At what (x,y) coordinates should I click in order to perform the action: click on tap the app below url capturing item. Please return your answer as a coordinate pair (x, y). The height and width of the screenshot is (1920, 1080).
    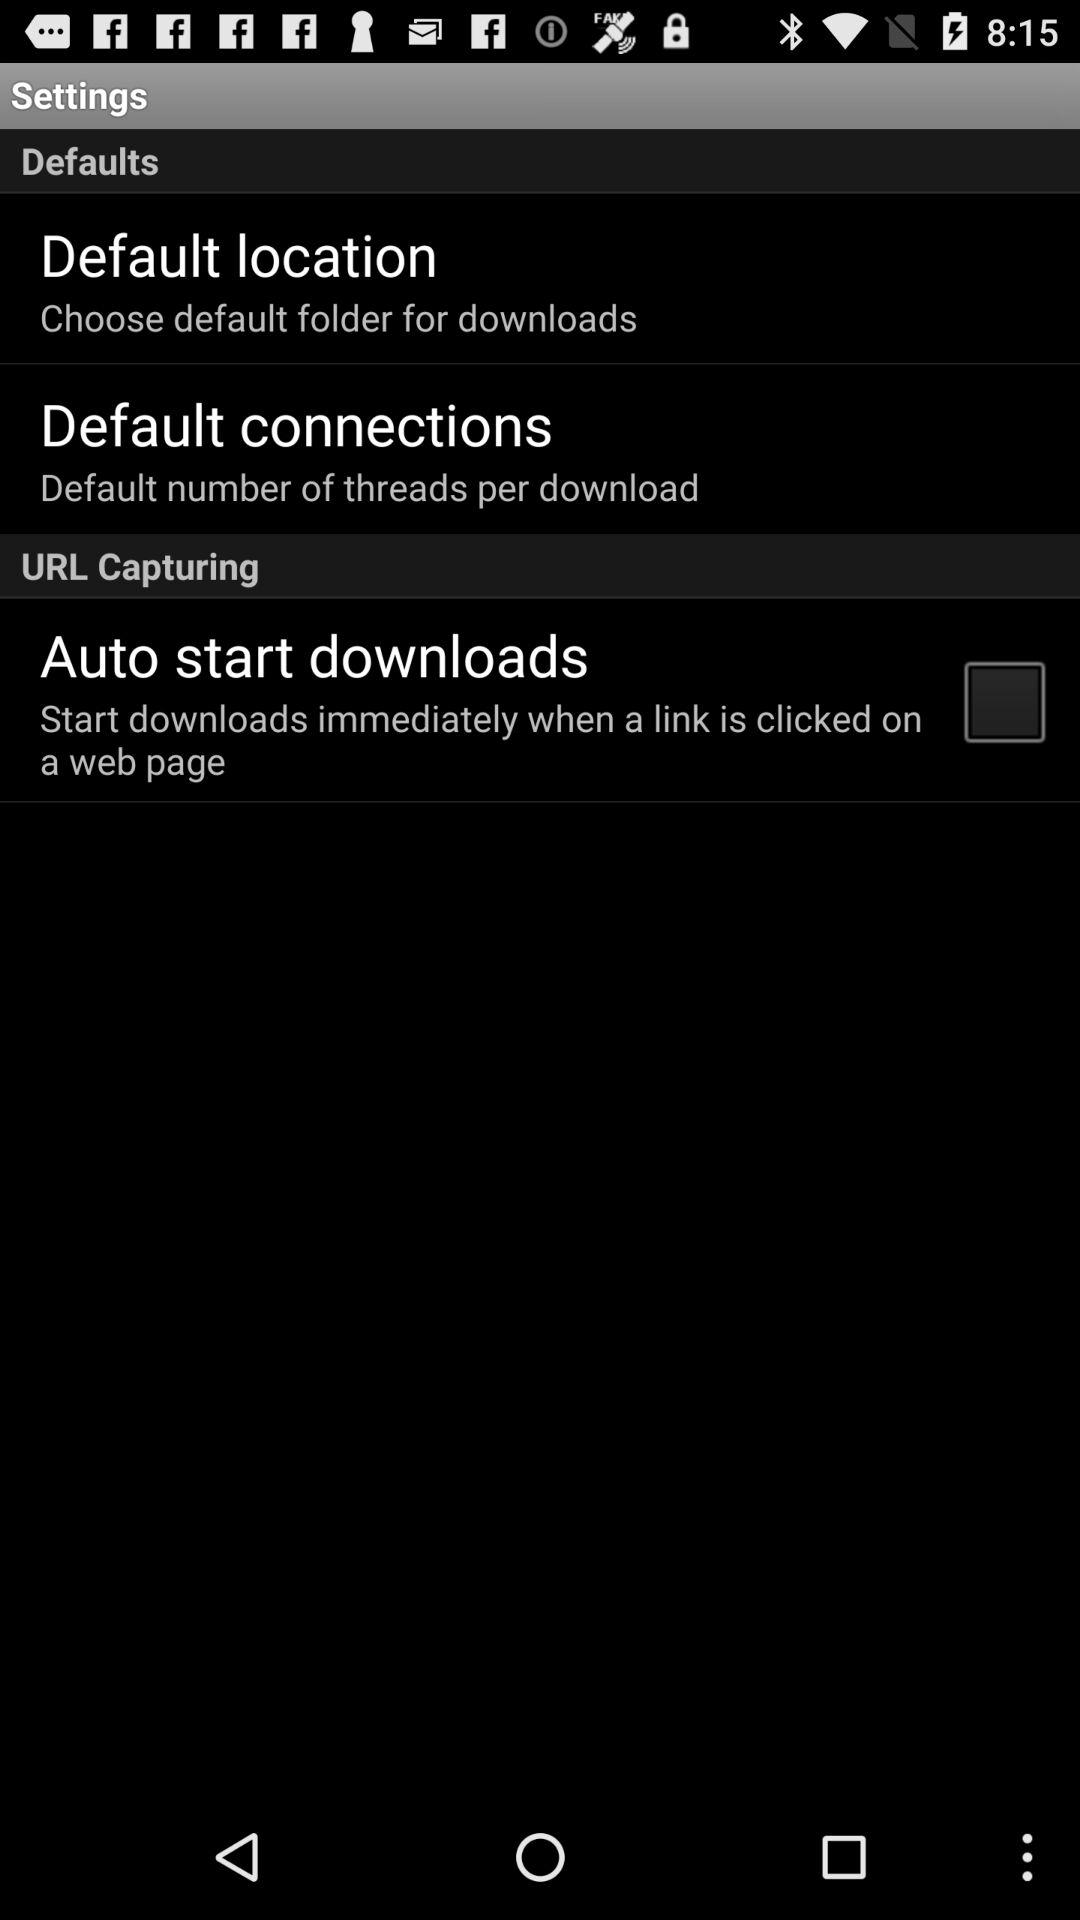
    Looking at the image, I should click on (1003, 700).